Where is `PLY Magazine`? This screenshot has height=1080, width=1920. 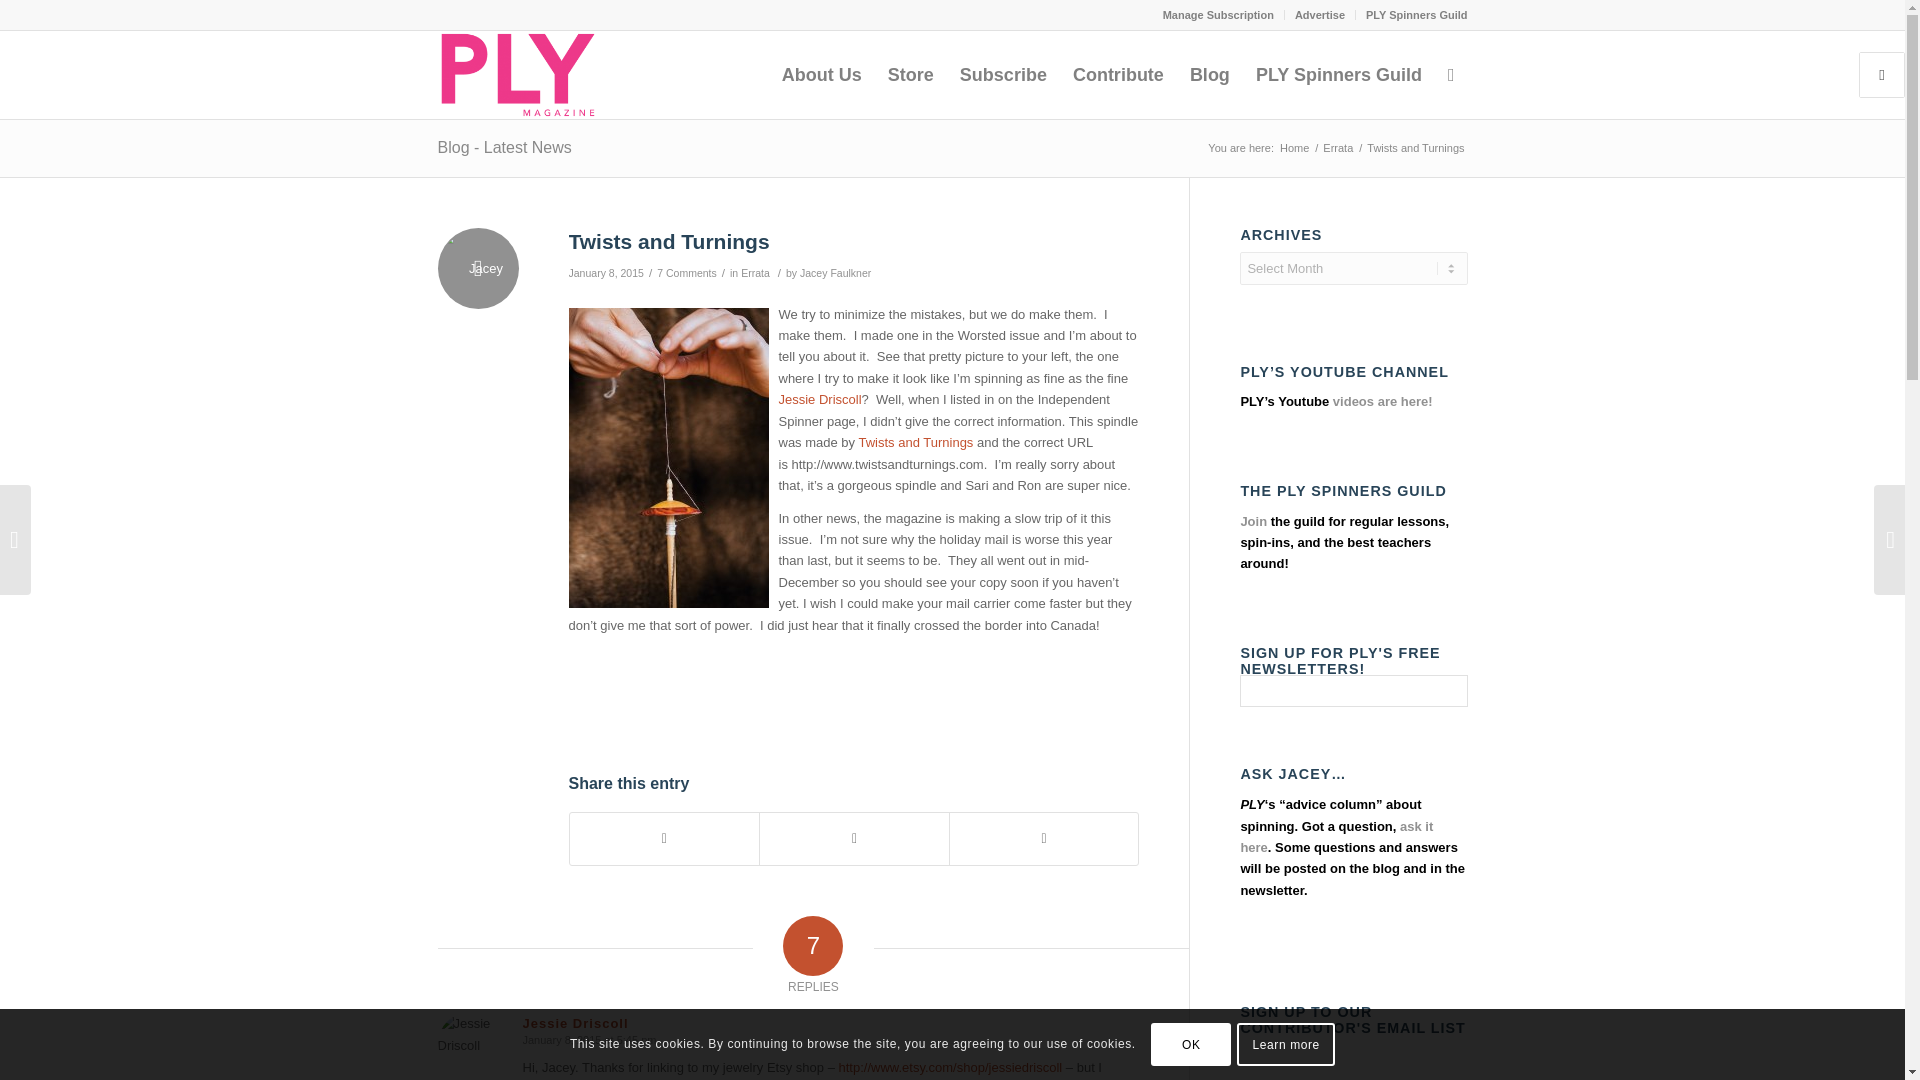
PLY Magazine is located at coordinates (1294, 148).